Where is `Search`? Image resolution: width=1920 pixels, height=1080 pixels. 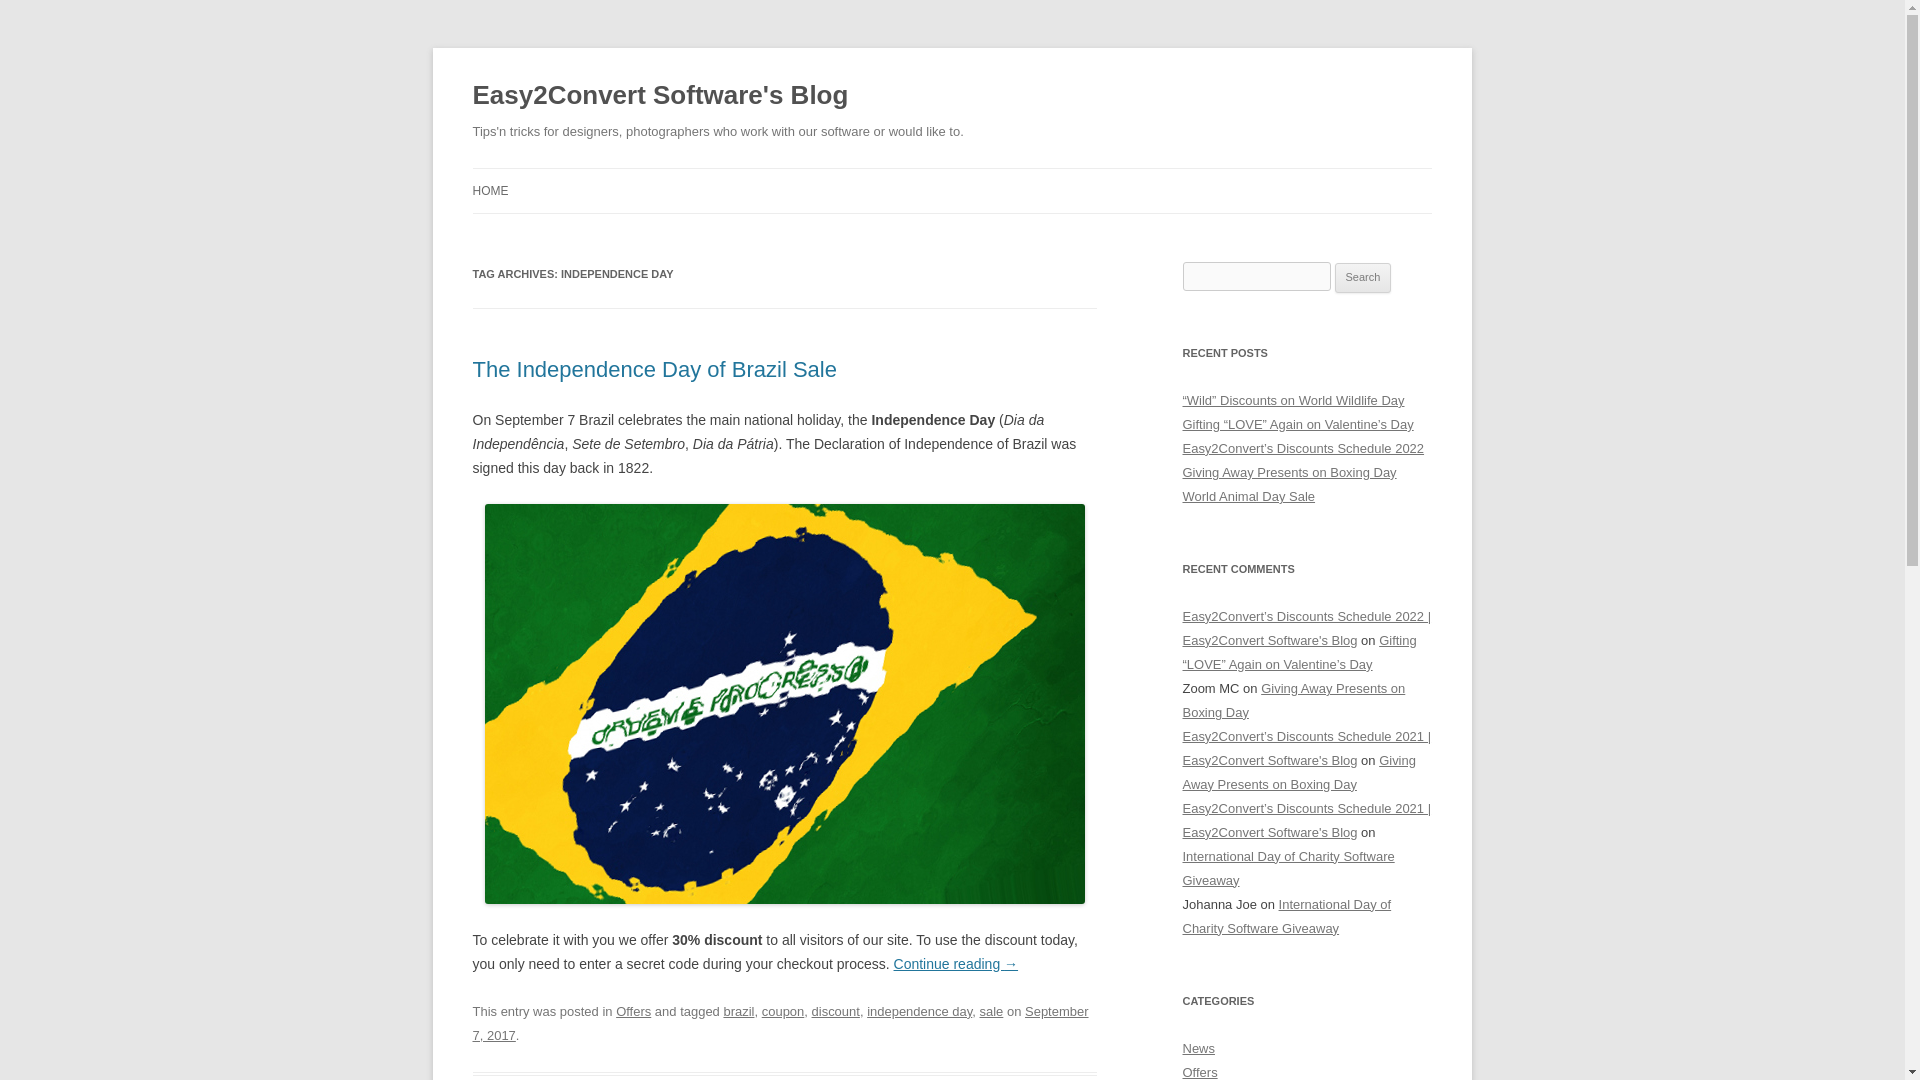 Search is located at coordinates (1363, 278).